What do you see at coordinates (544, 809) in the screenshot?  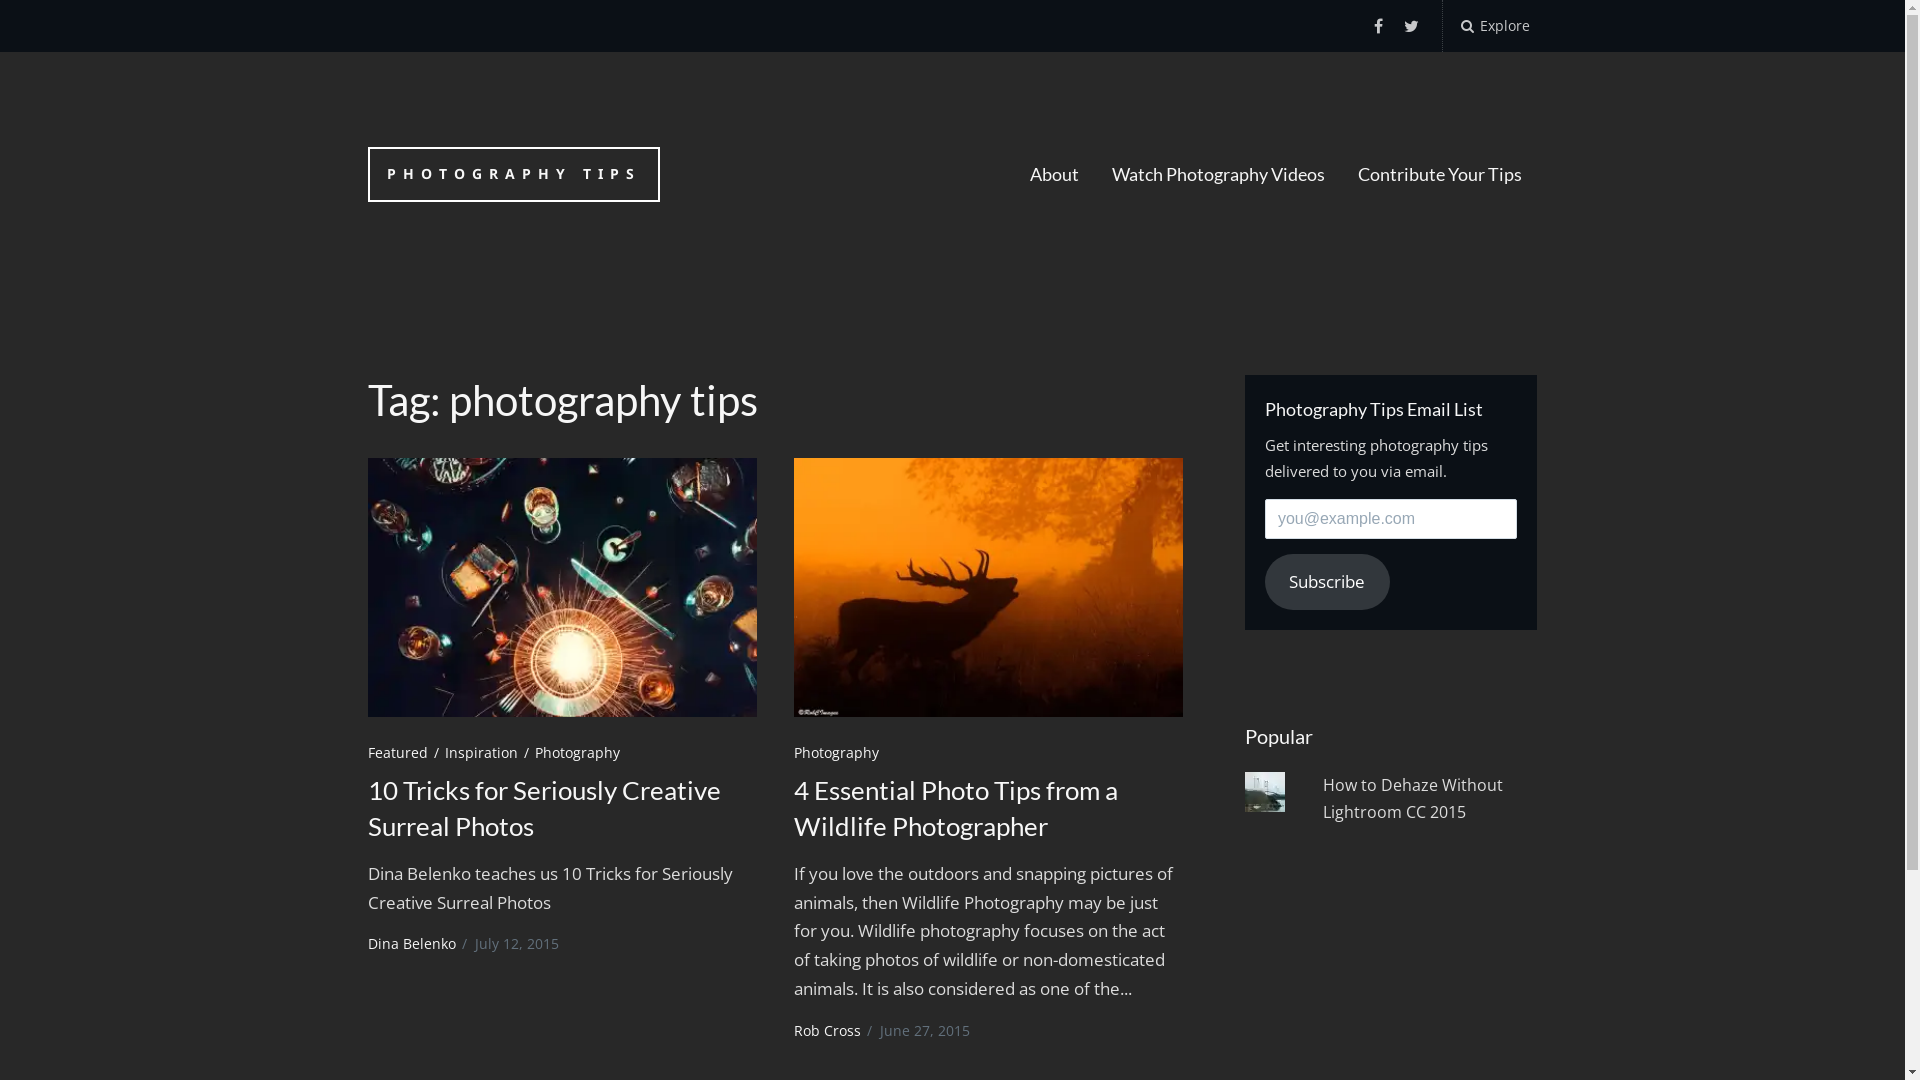 I see `10 Tricks for Seriously Creative Surreal Photos` at bounding box center [544, 809].